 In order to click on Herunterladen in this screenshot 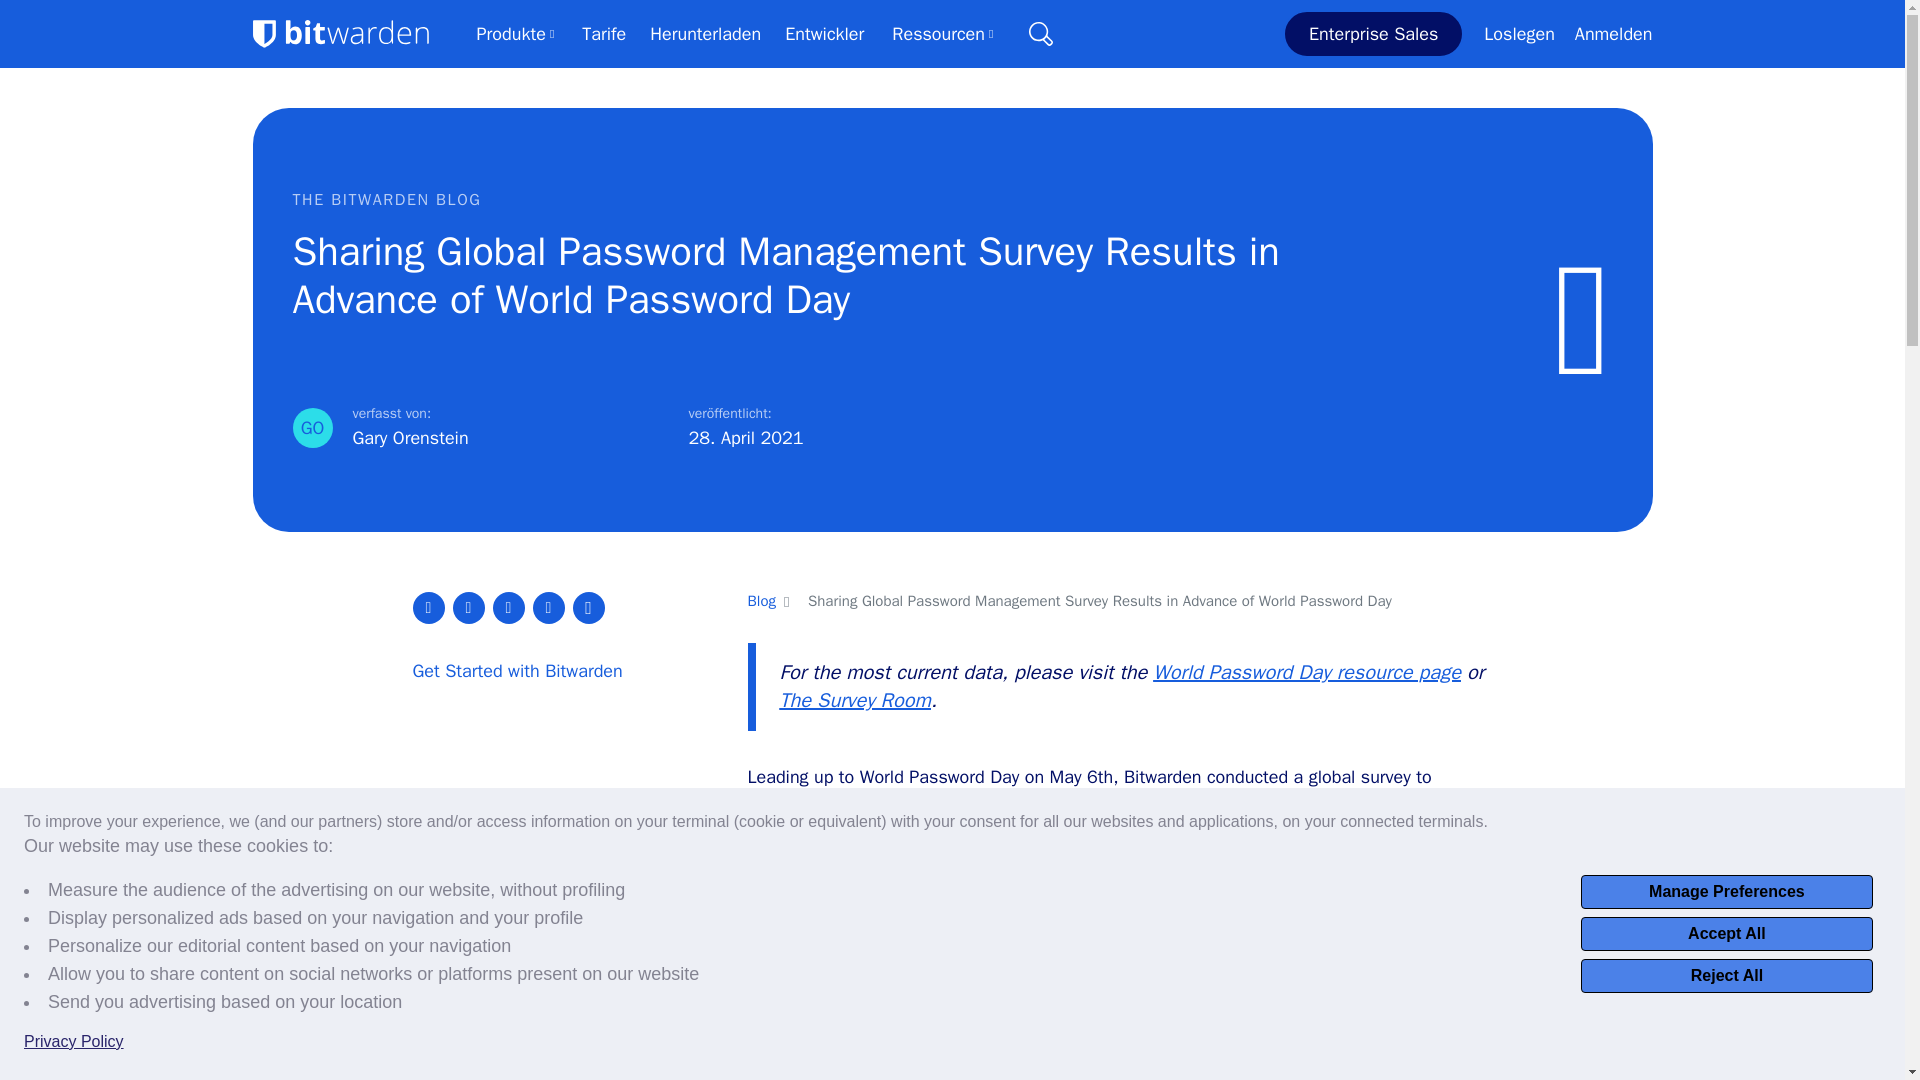, I will do `click(705, 34)`.